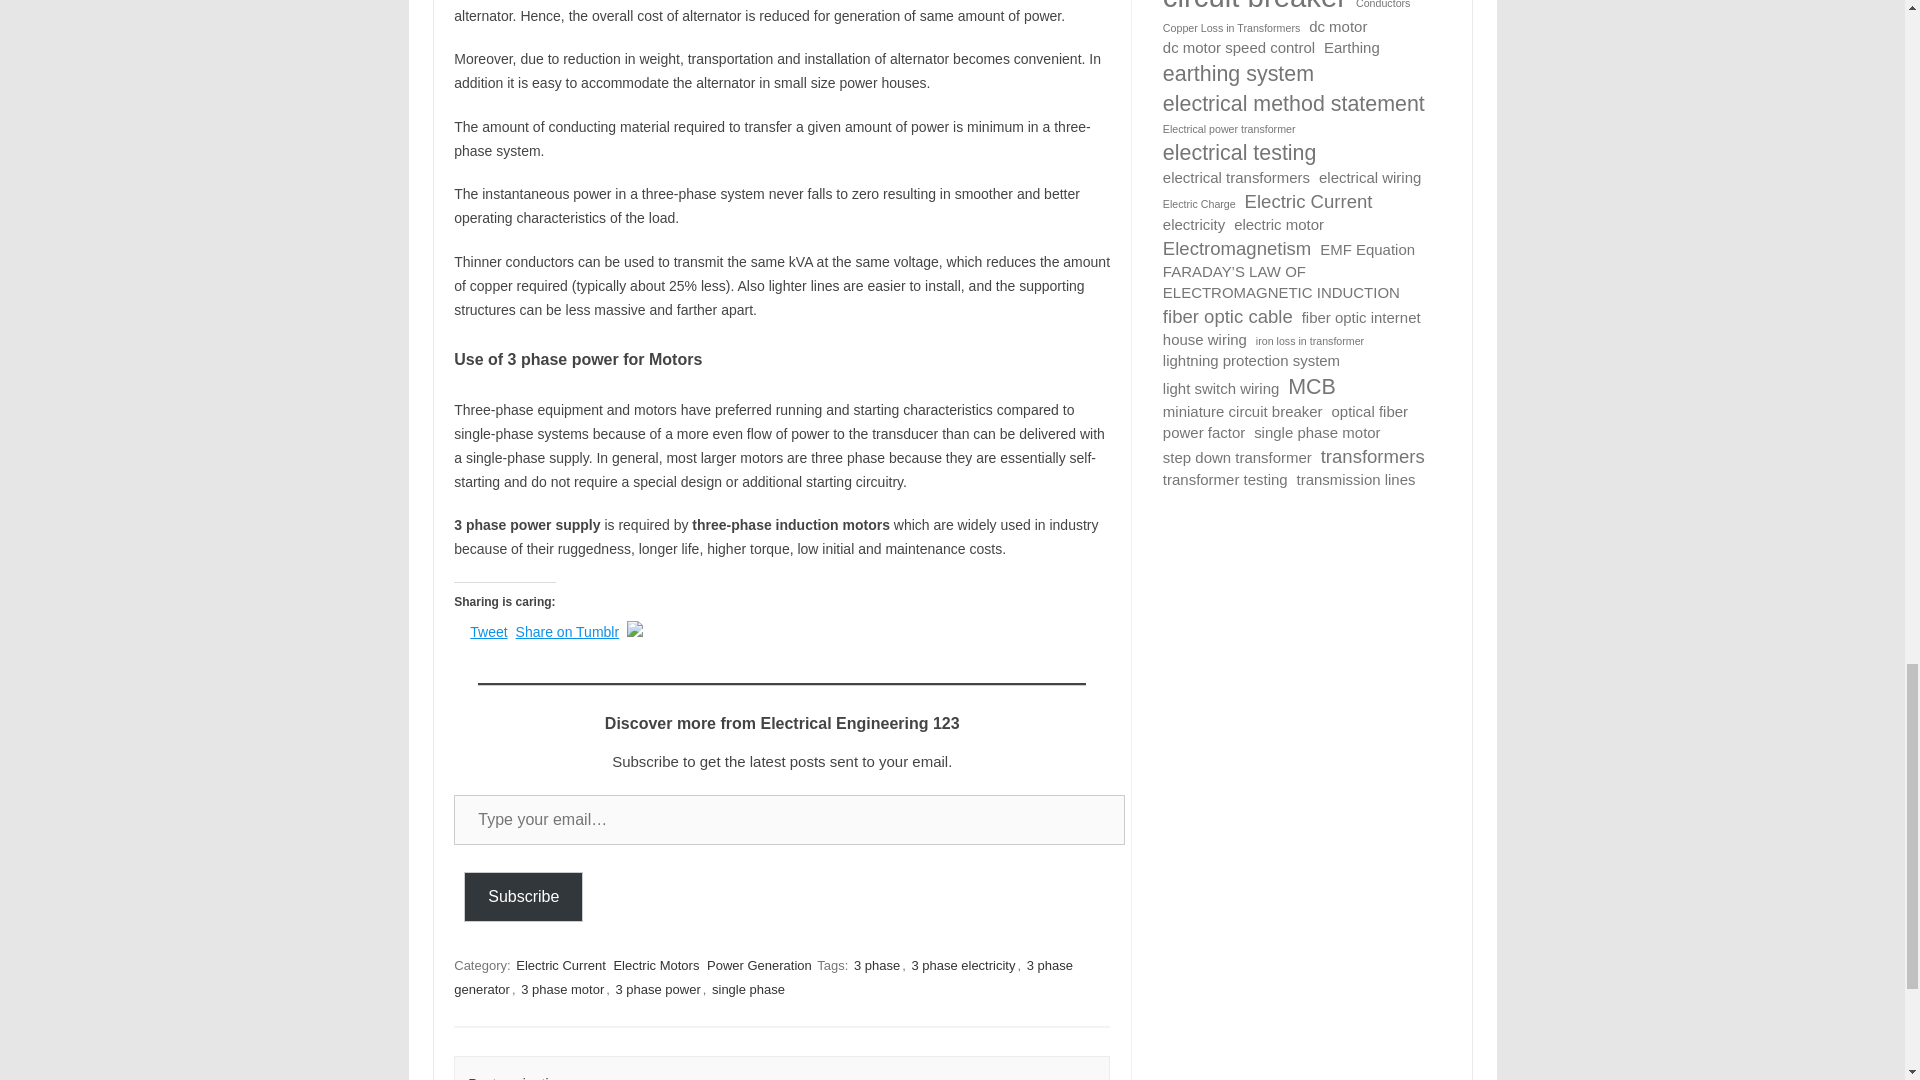 The image size is (1920, 1080). I want to click on 3 phase, so click(877, 965).